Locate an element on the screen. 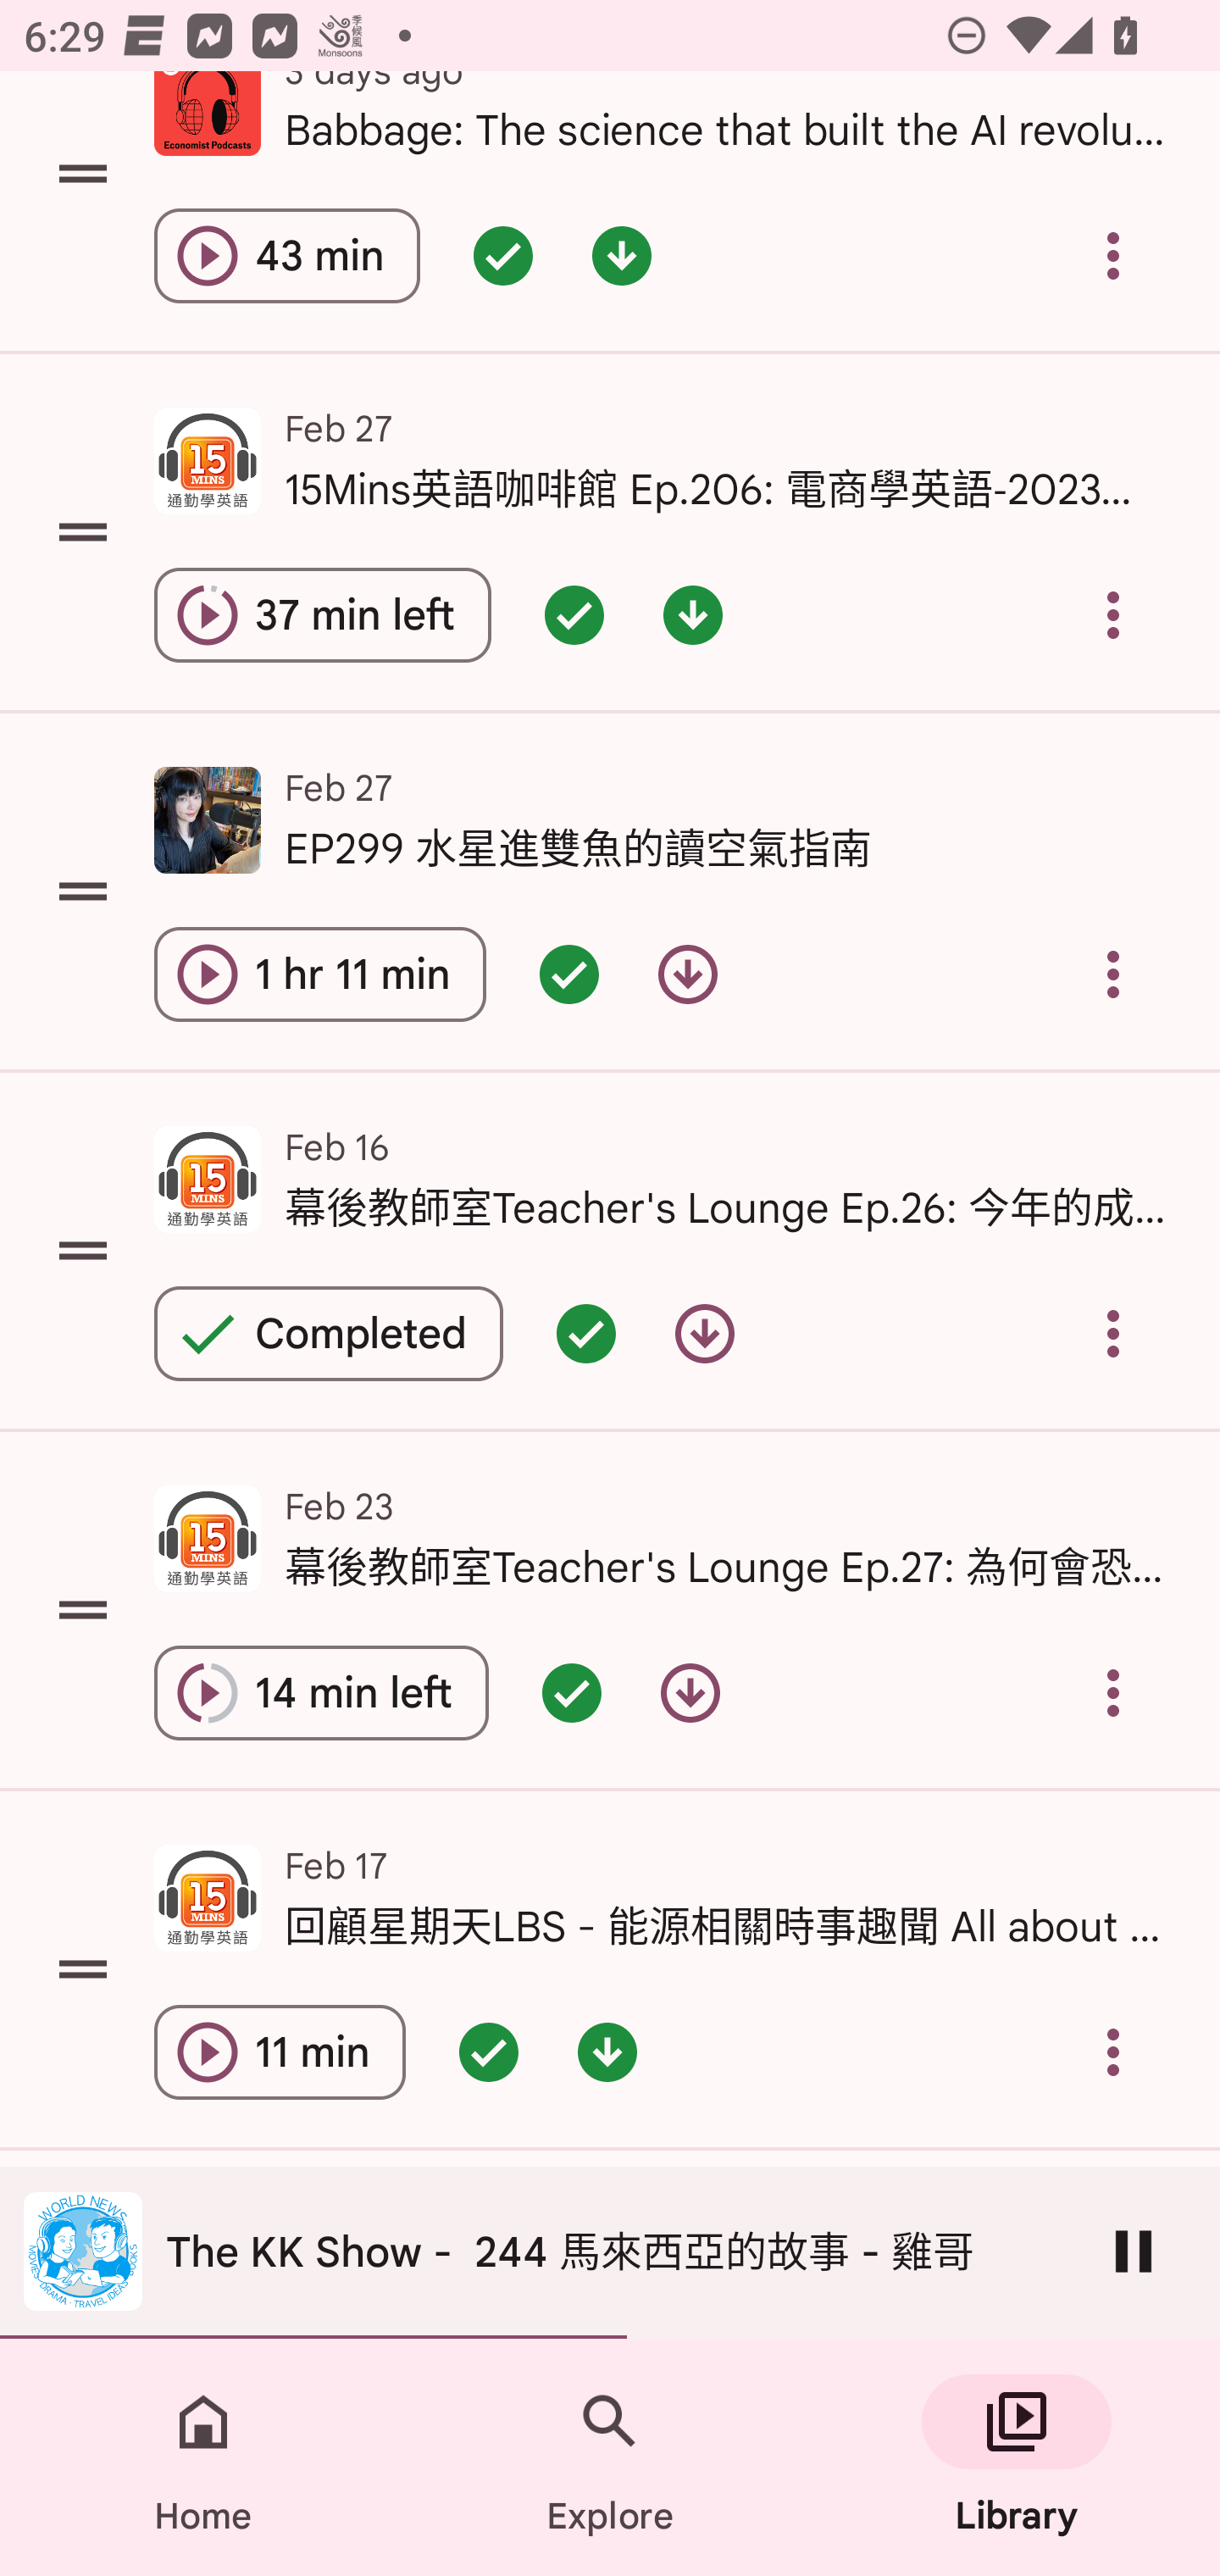 This screenshot has height=2576, width=1220. Play episode EP299 水星進雙魚的讀空氣指南 1 hr 11 min is located at coordinates (320, 974).